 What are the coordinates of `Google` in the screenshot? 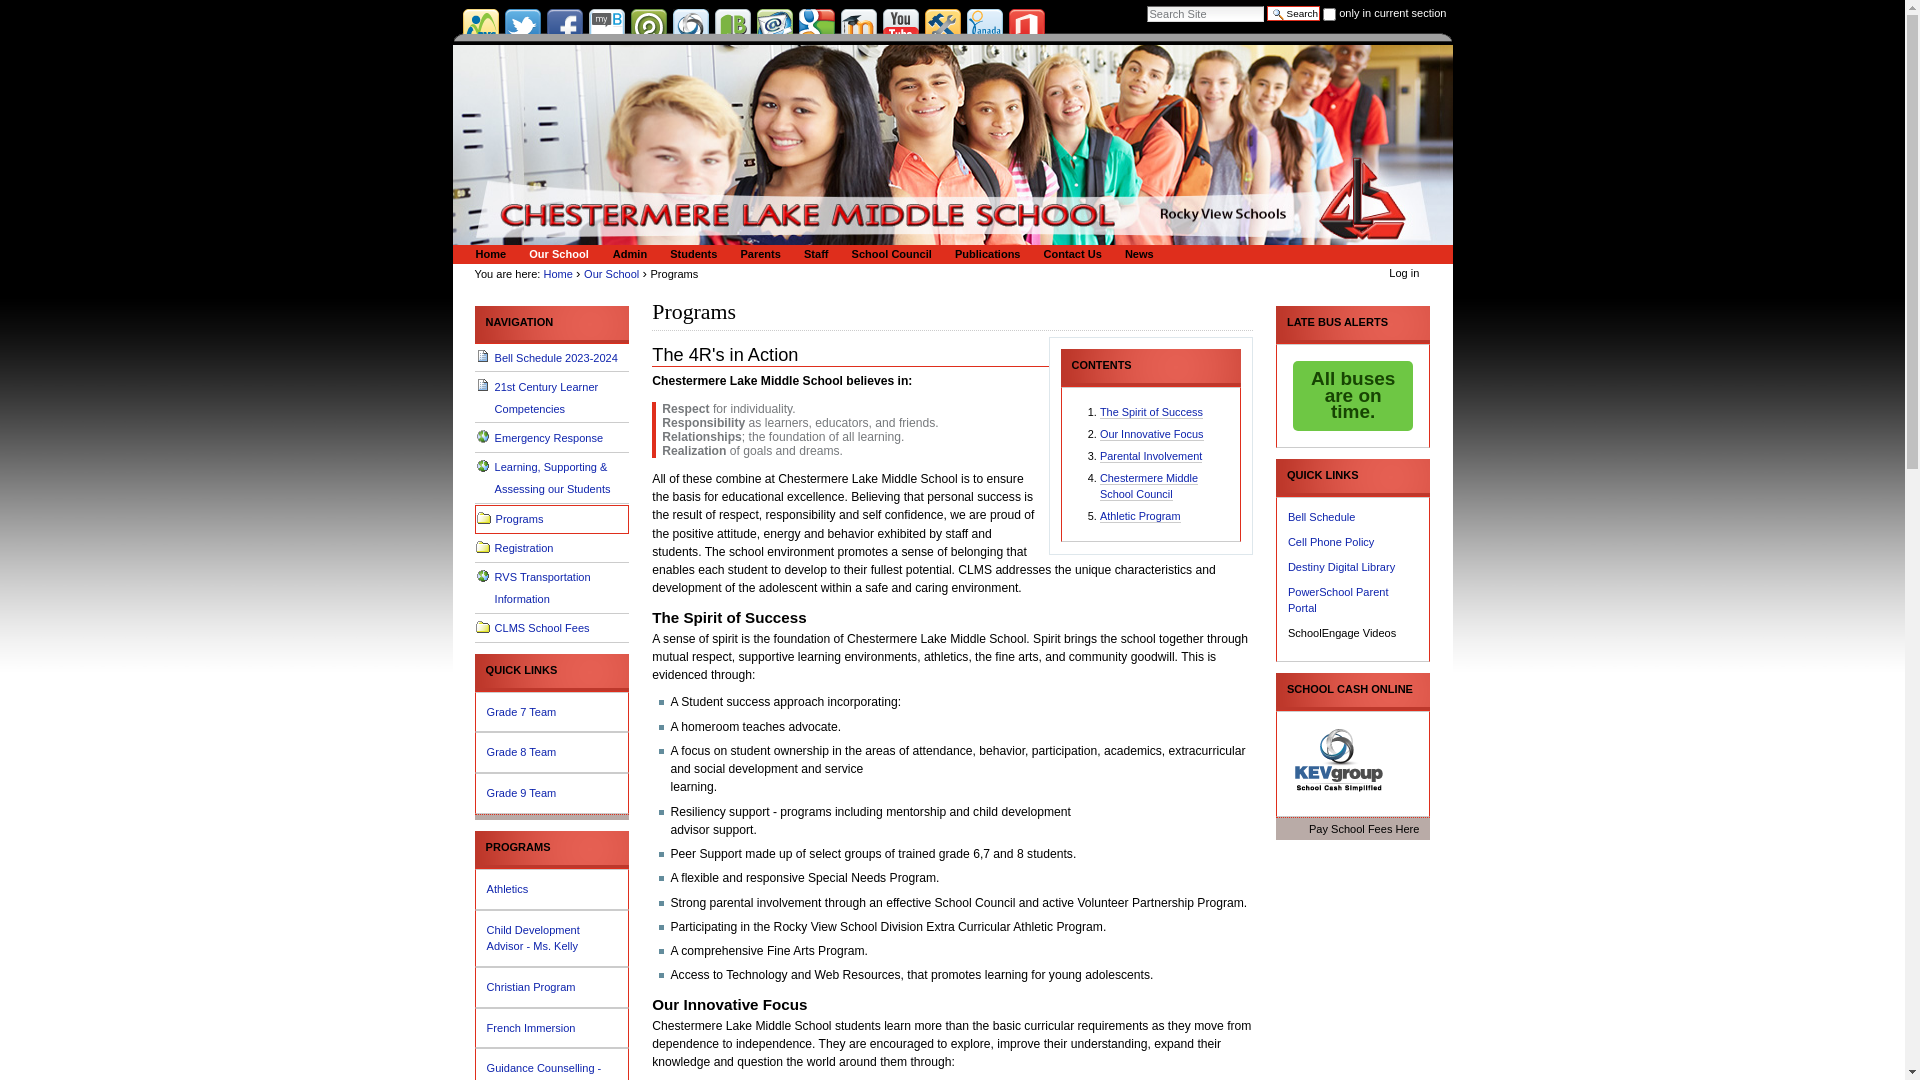 It's located at (816, 26).